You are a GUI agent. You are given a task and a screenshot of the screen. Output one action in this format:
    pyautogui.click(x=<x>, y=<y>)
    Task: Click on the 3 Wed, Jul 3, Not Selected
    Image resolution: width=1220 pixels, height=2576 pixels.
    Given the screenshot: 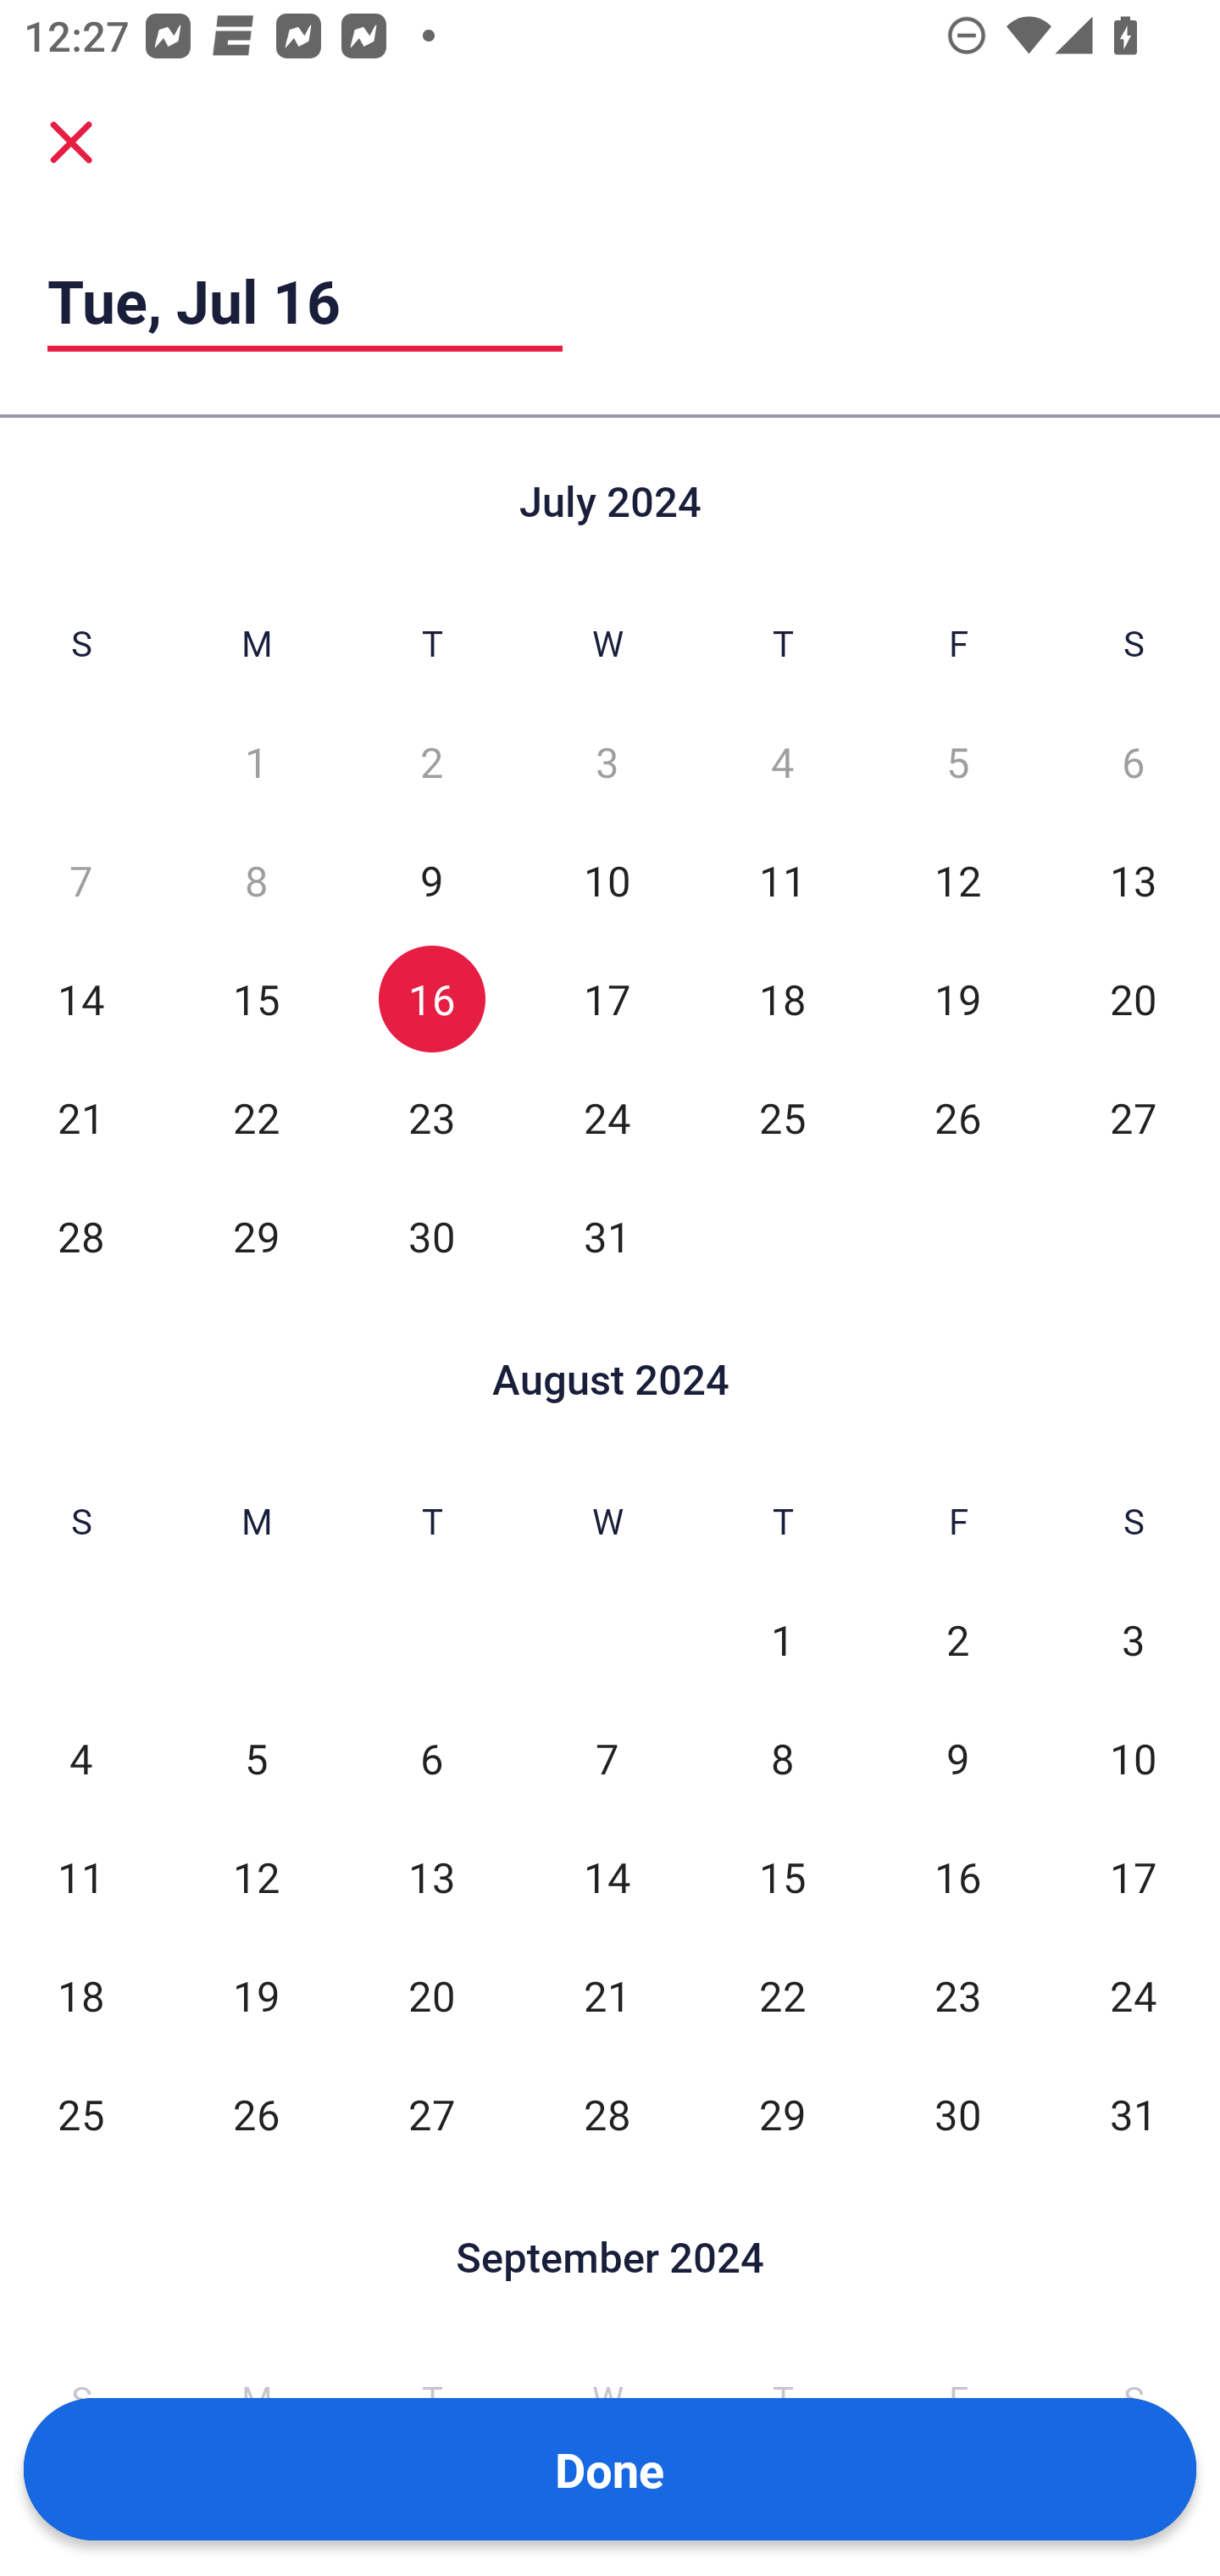 What is the action you would take?
    pyautogui.click(x=607, y=762)
    